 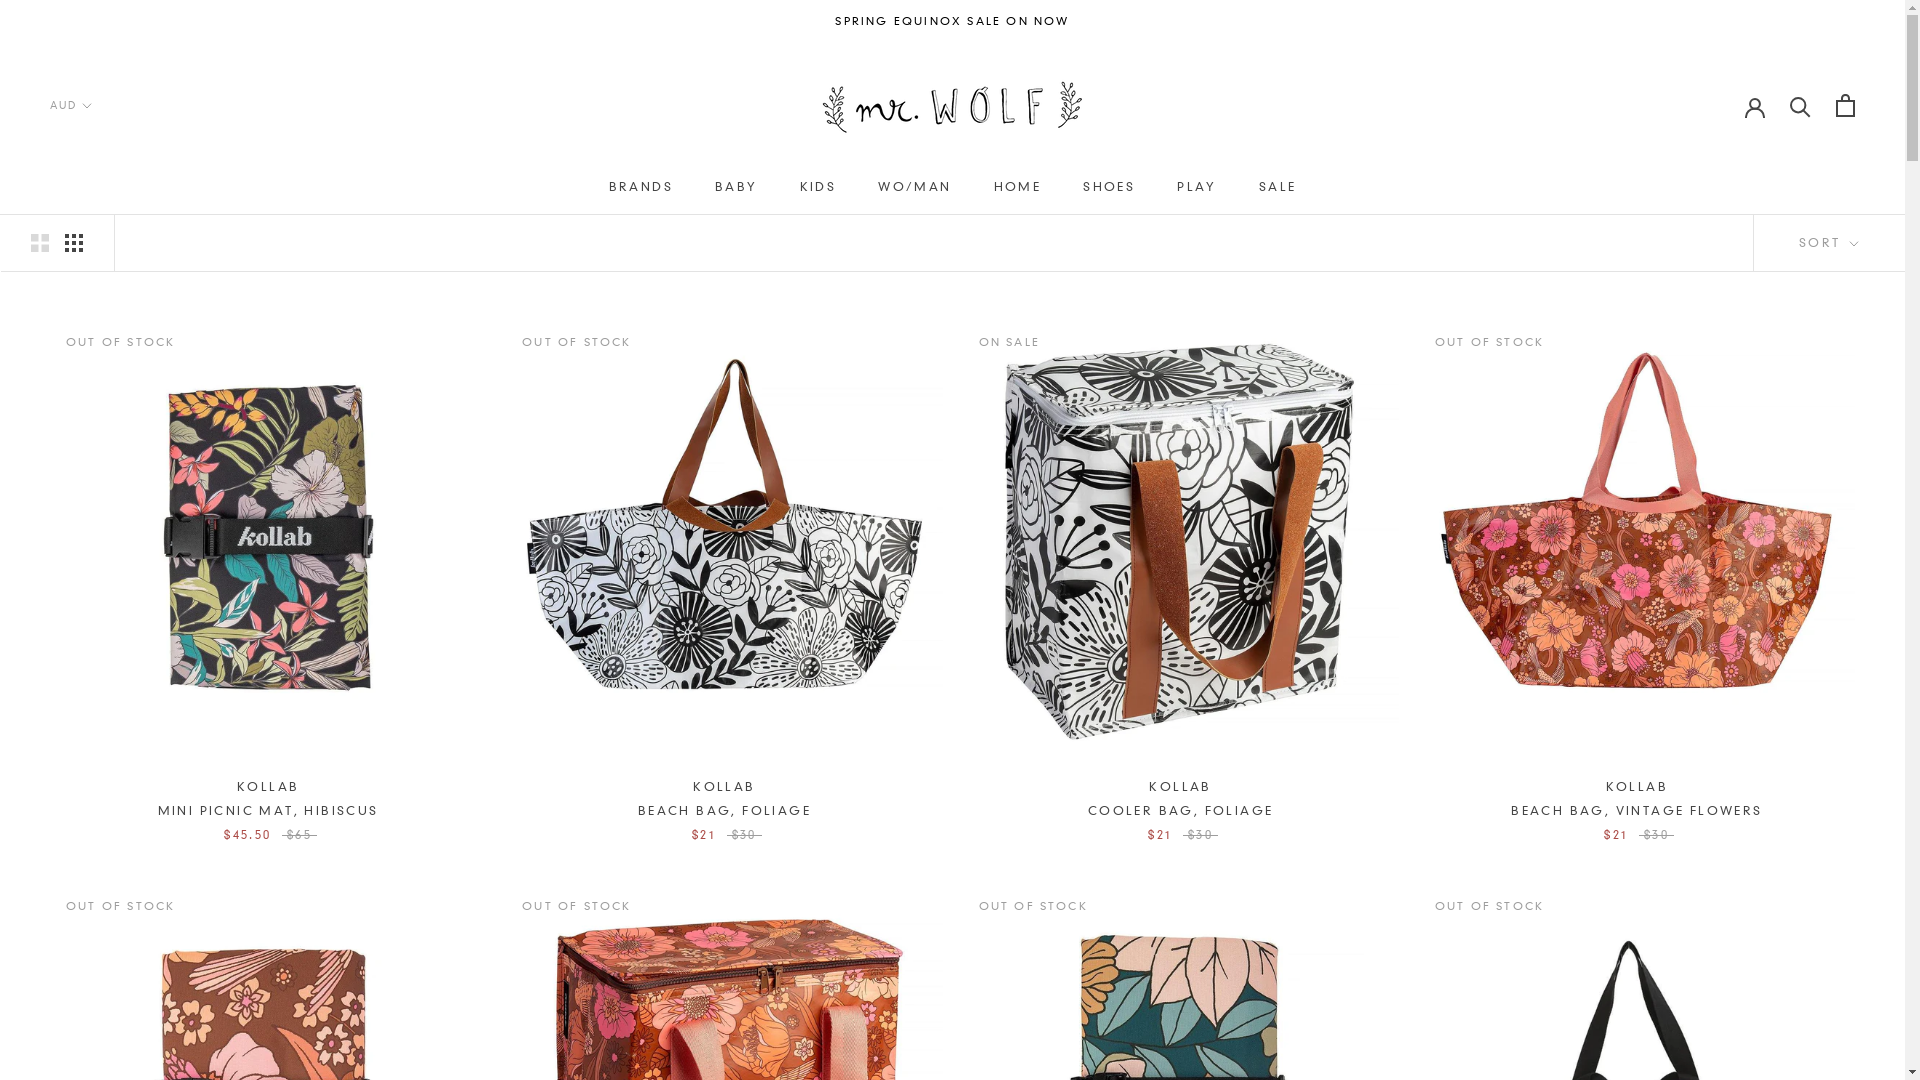 I want to click on MINI PICNIC MAT, HIBISCUS, so click(x=268, y=810).